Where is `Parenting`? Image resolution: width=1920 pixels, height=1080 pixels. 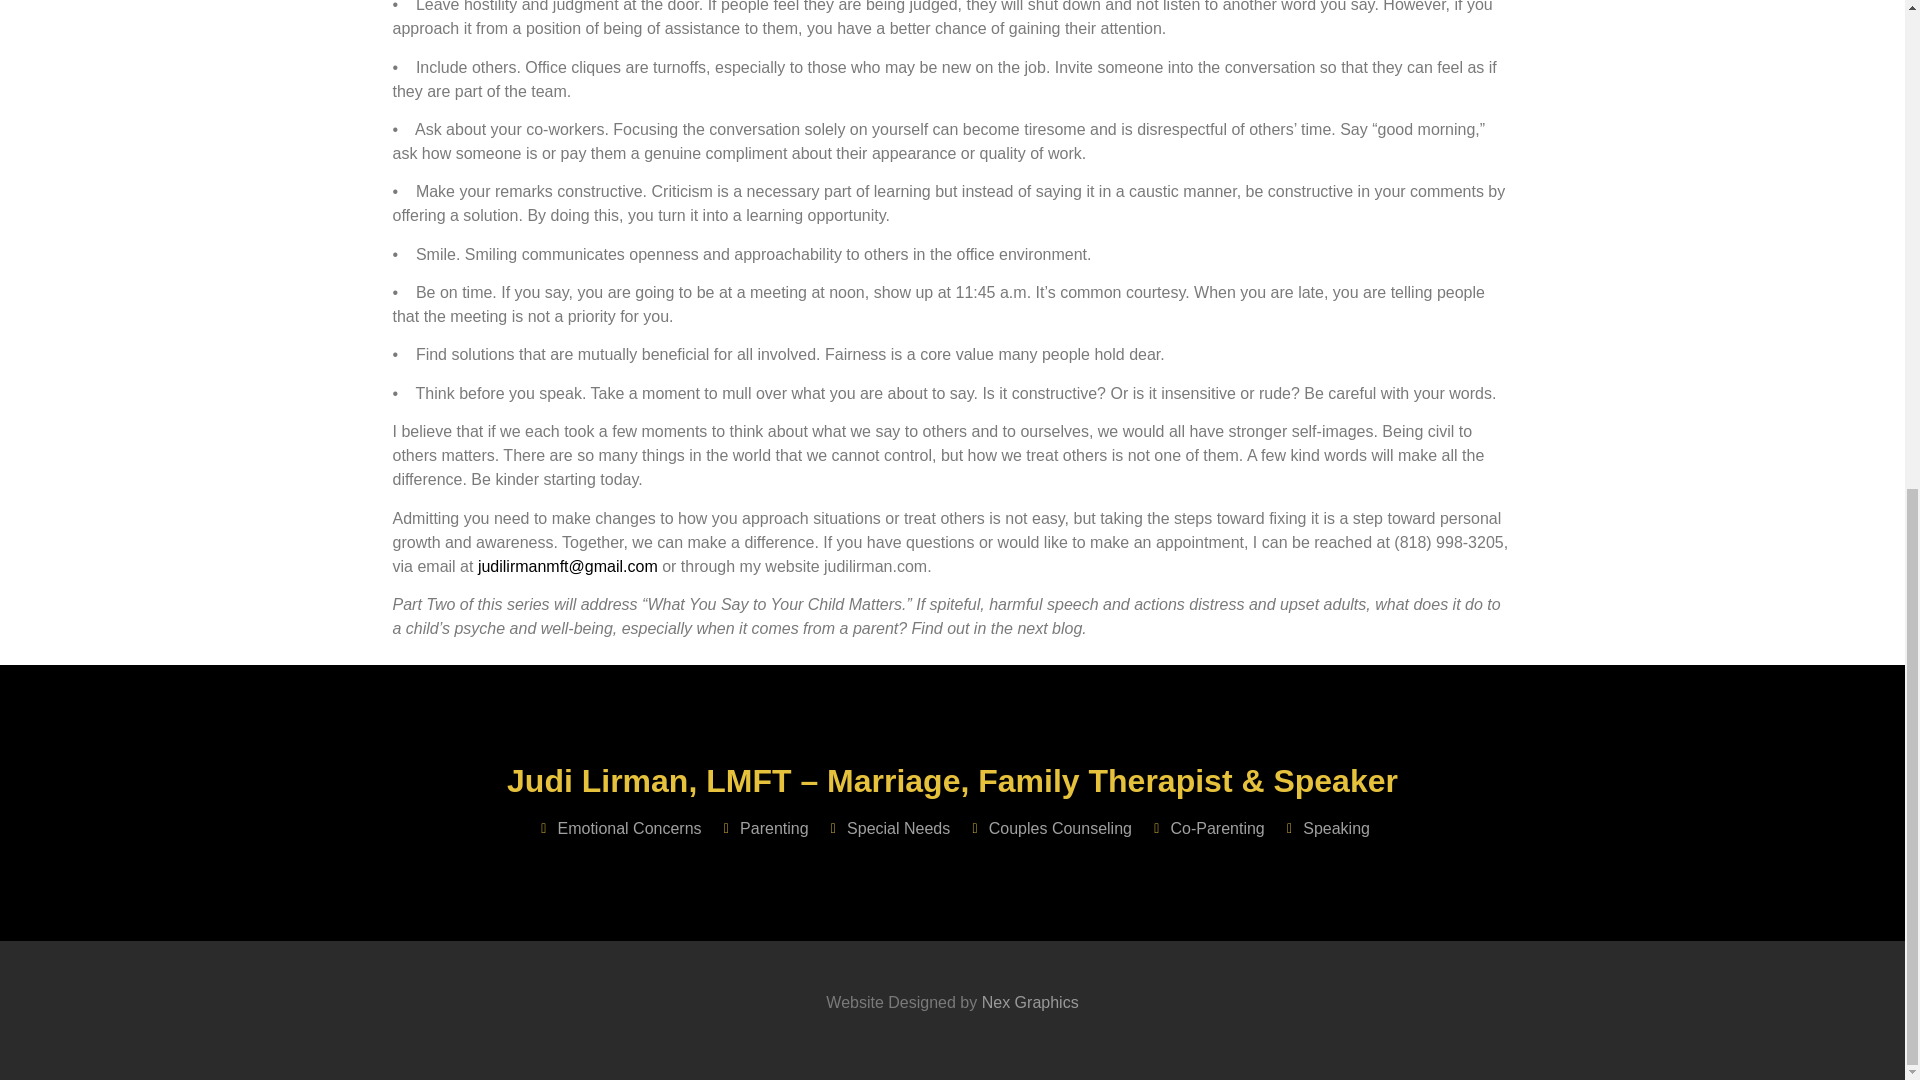
Parenting is located at coordinates (763, 828).